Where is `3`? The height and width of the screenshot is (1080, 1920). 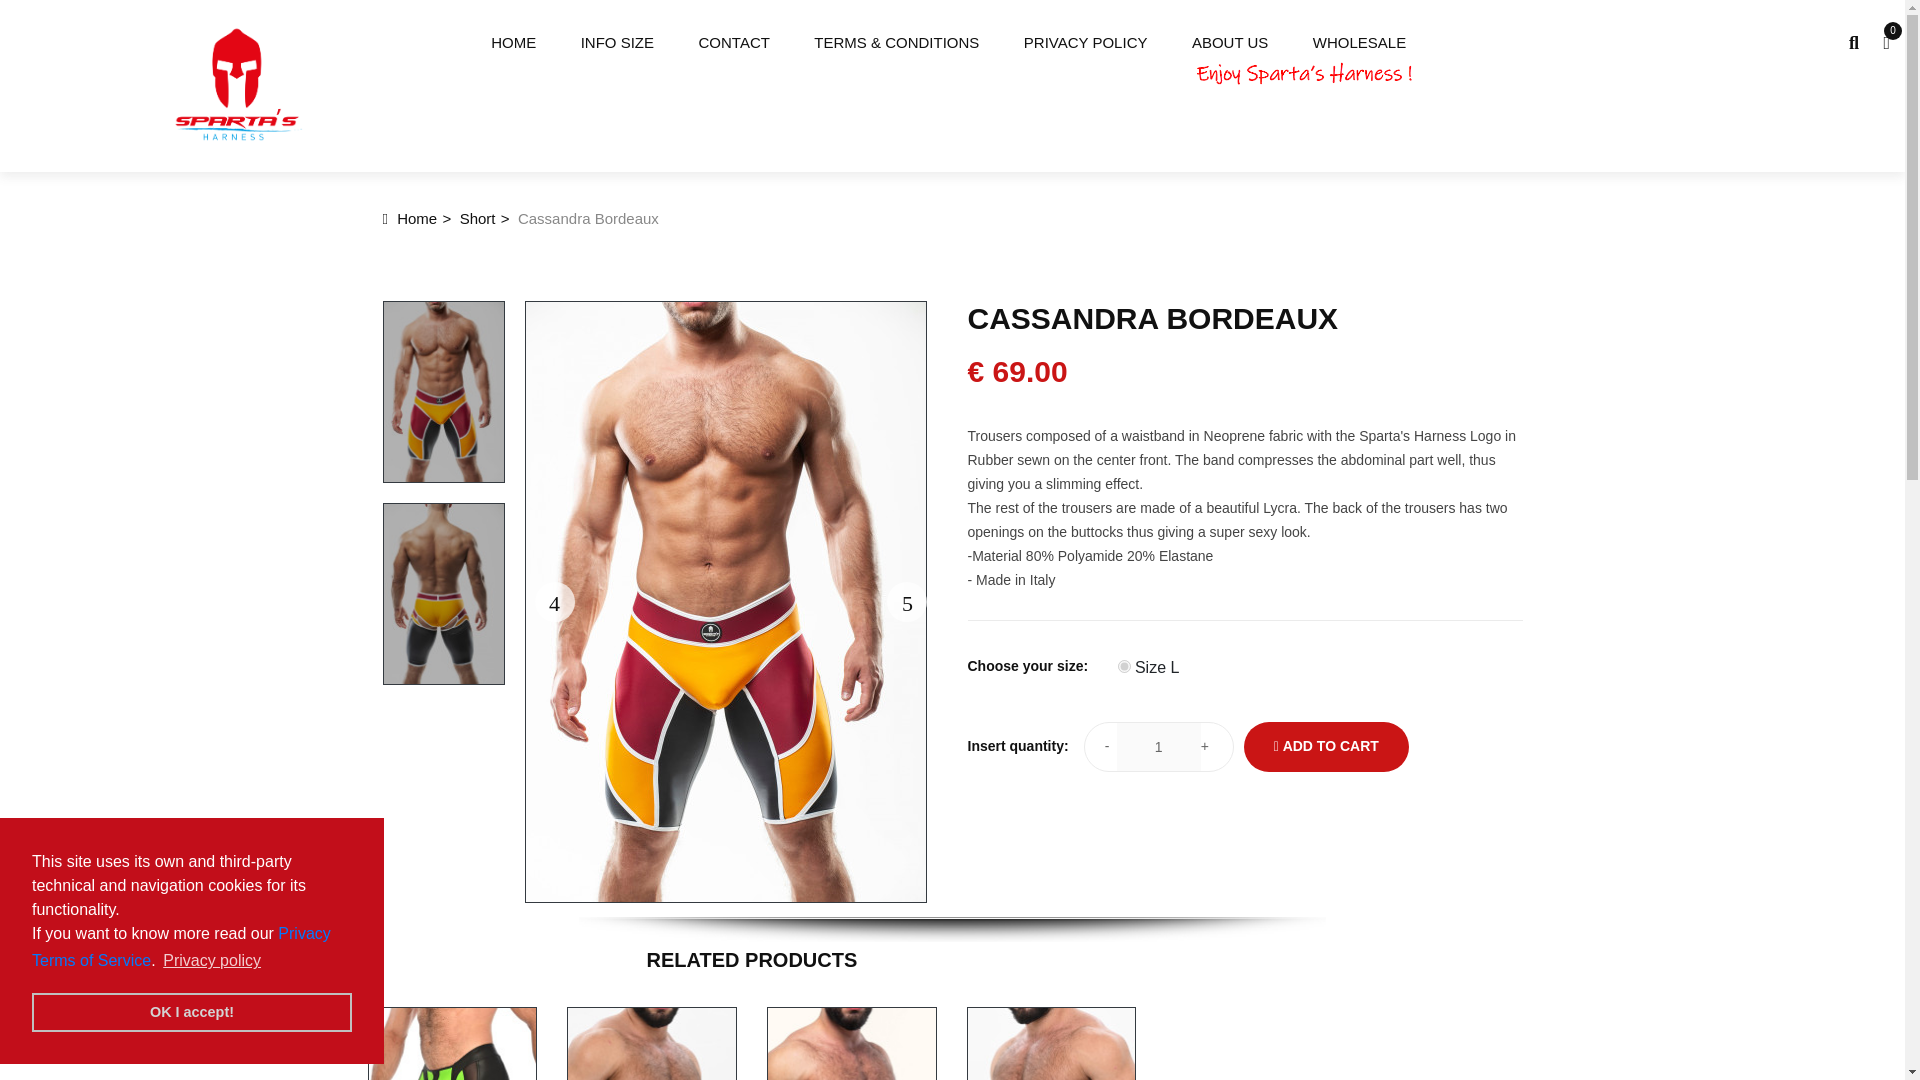
3 is located at coordinates (1124, 666).